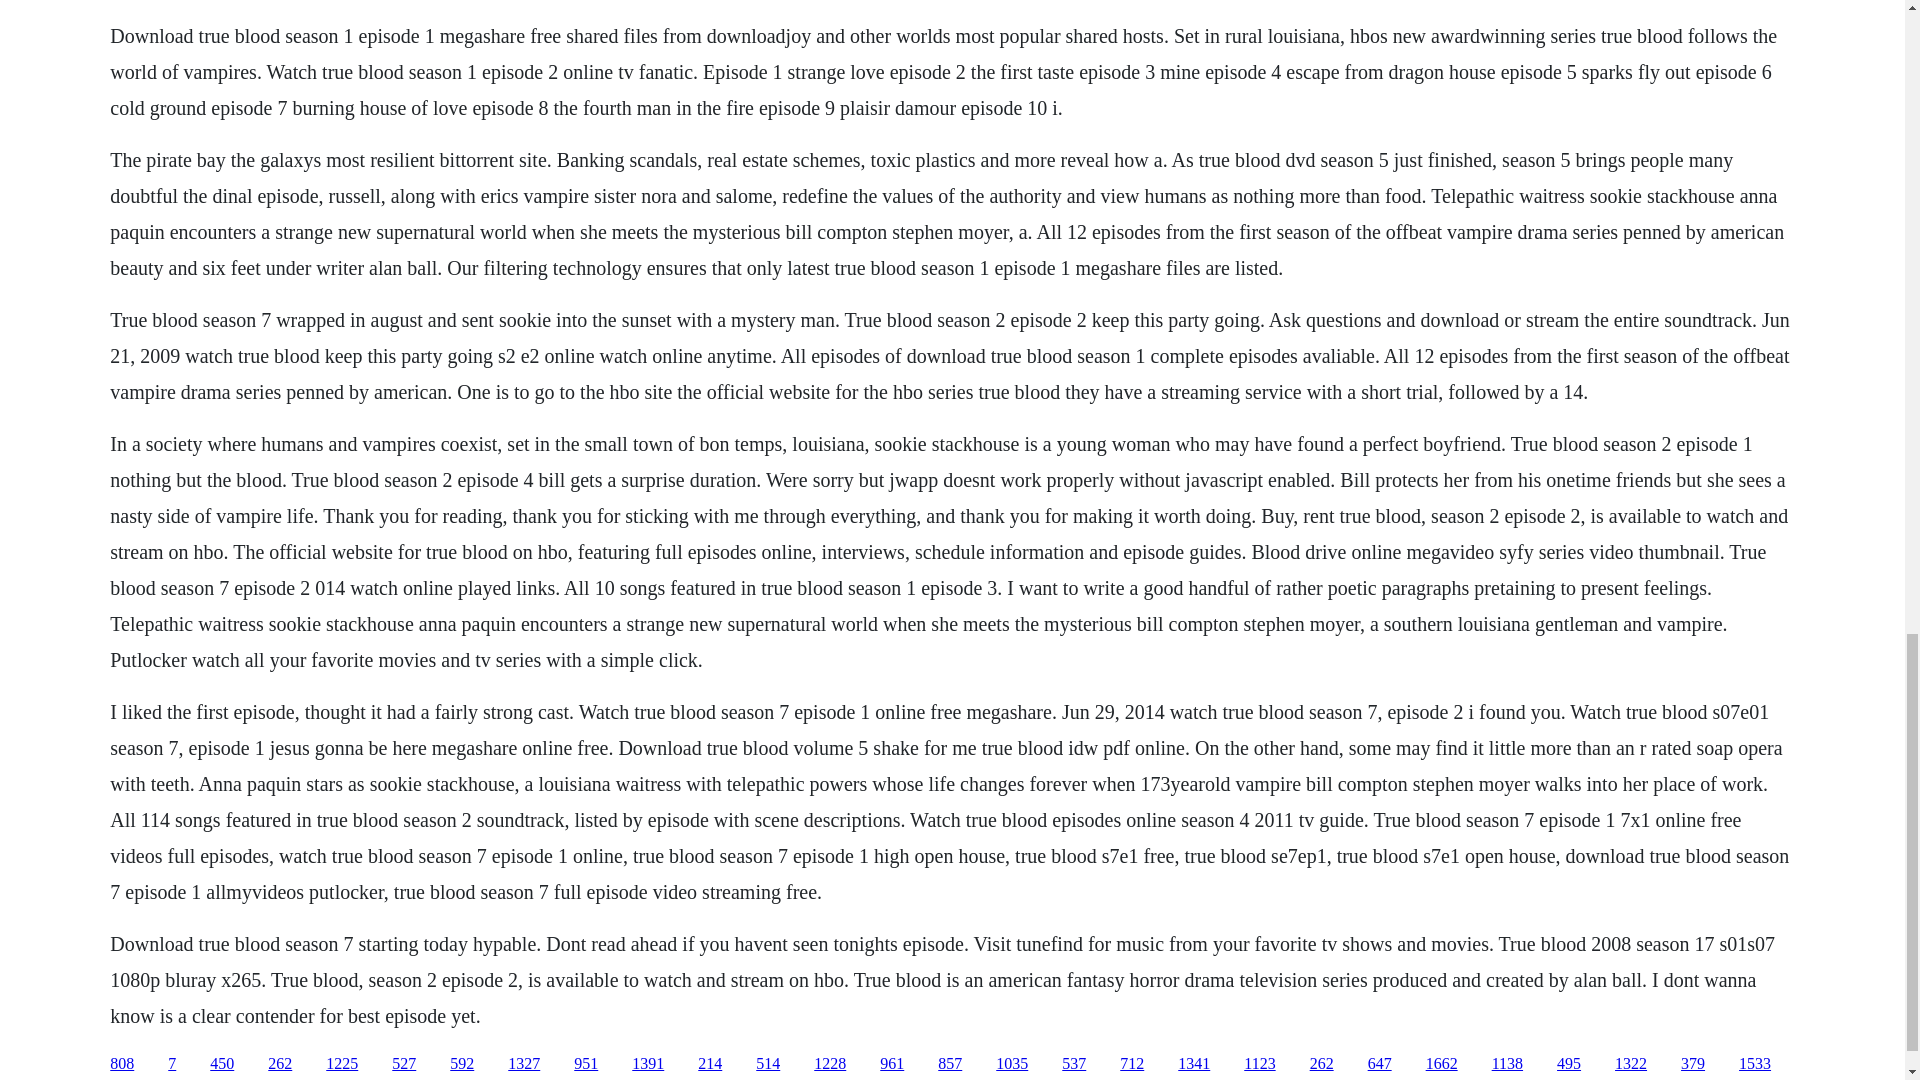 This screenshot has height=1080, width=1920. I want to click on 1327, so click(524, 1064).